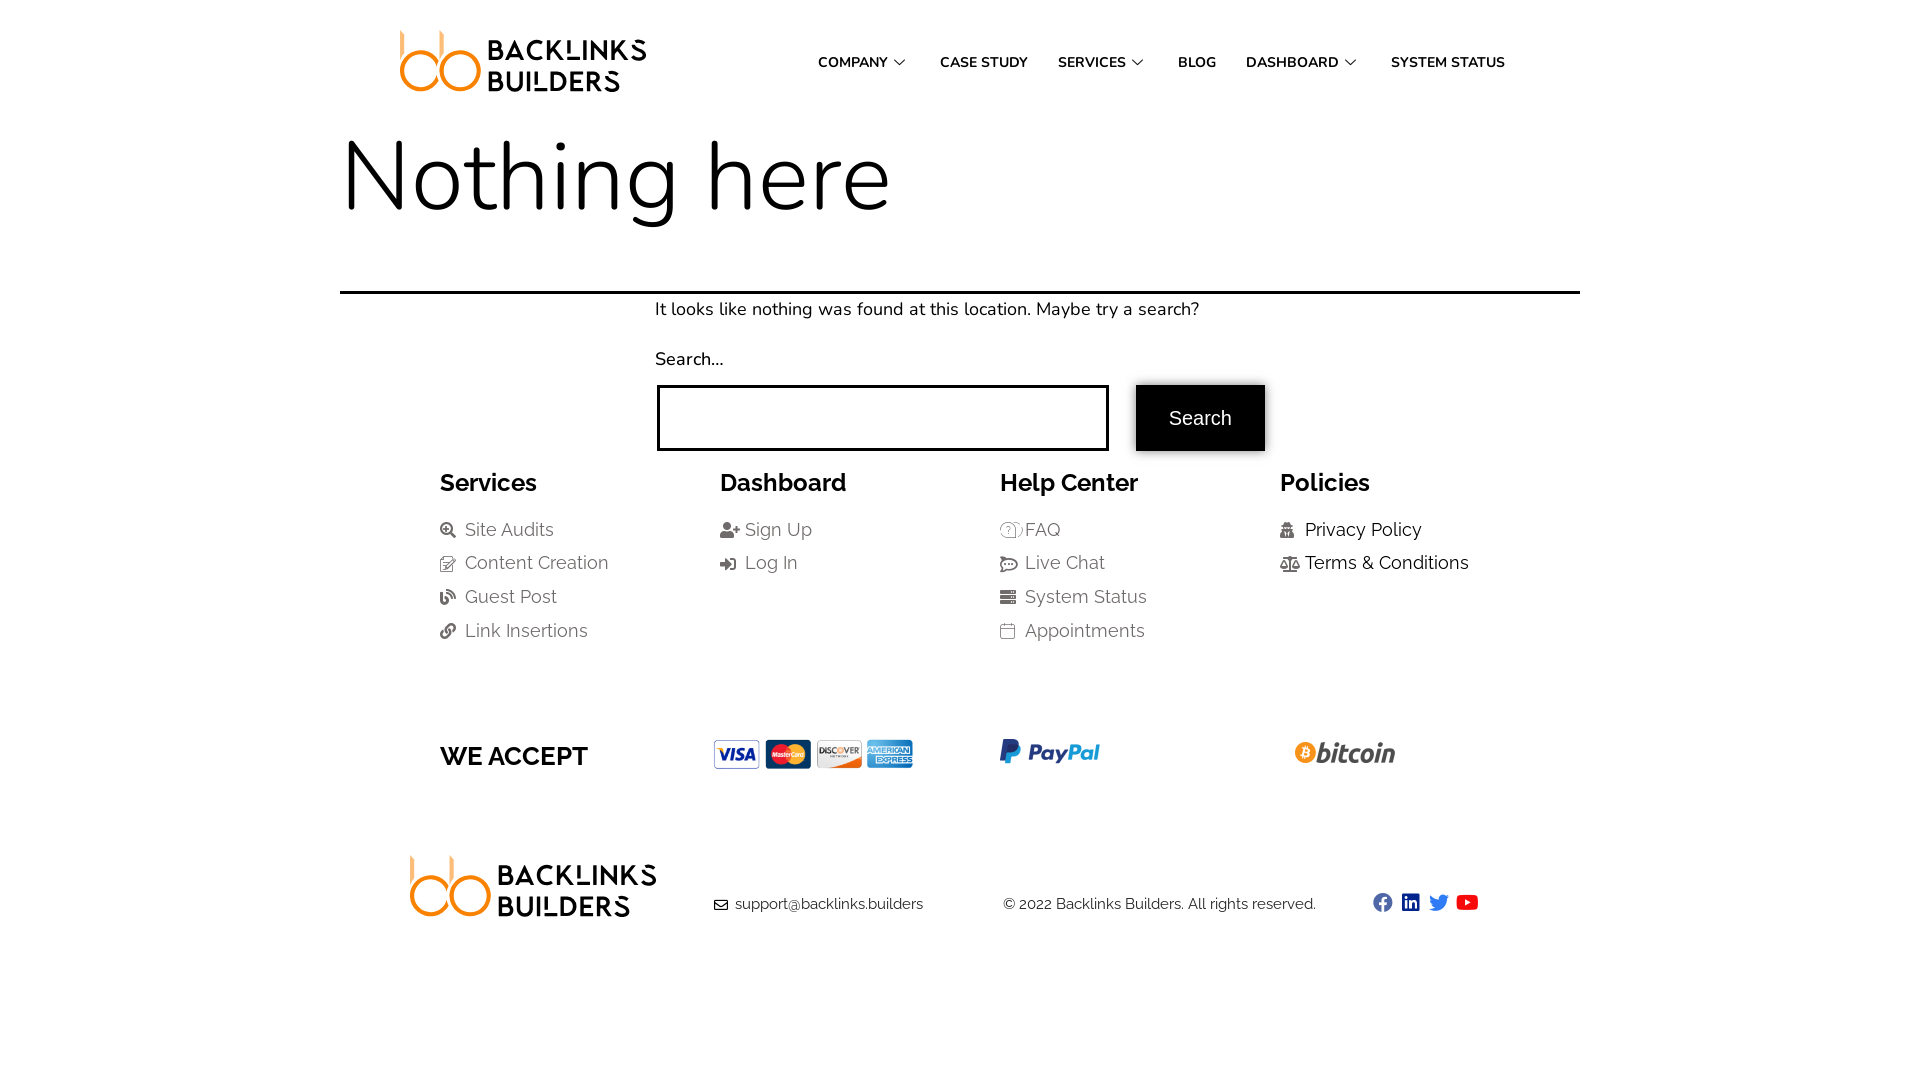 The width and height of the screenshot is (1920, 1080). Describe the element at coordinates (1395, 530) in the screenshot. I see `Privacy Policy` at that location.